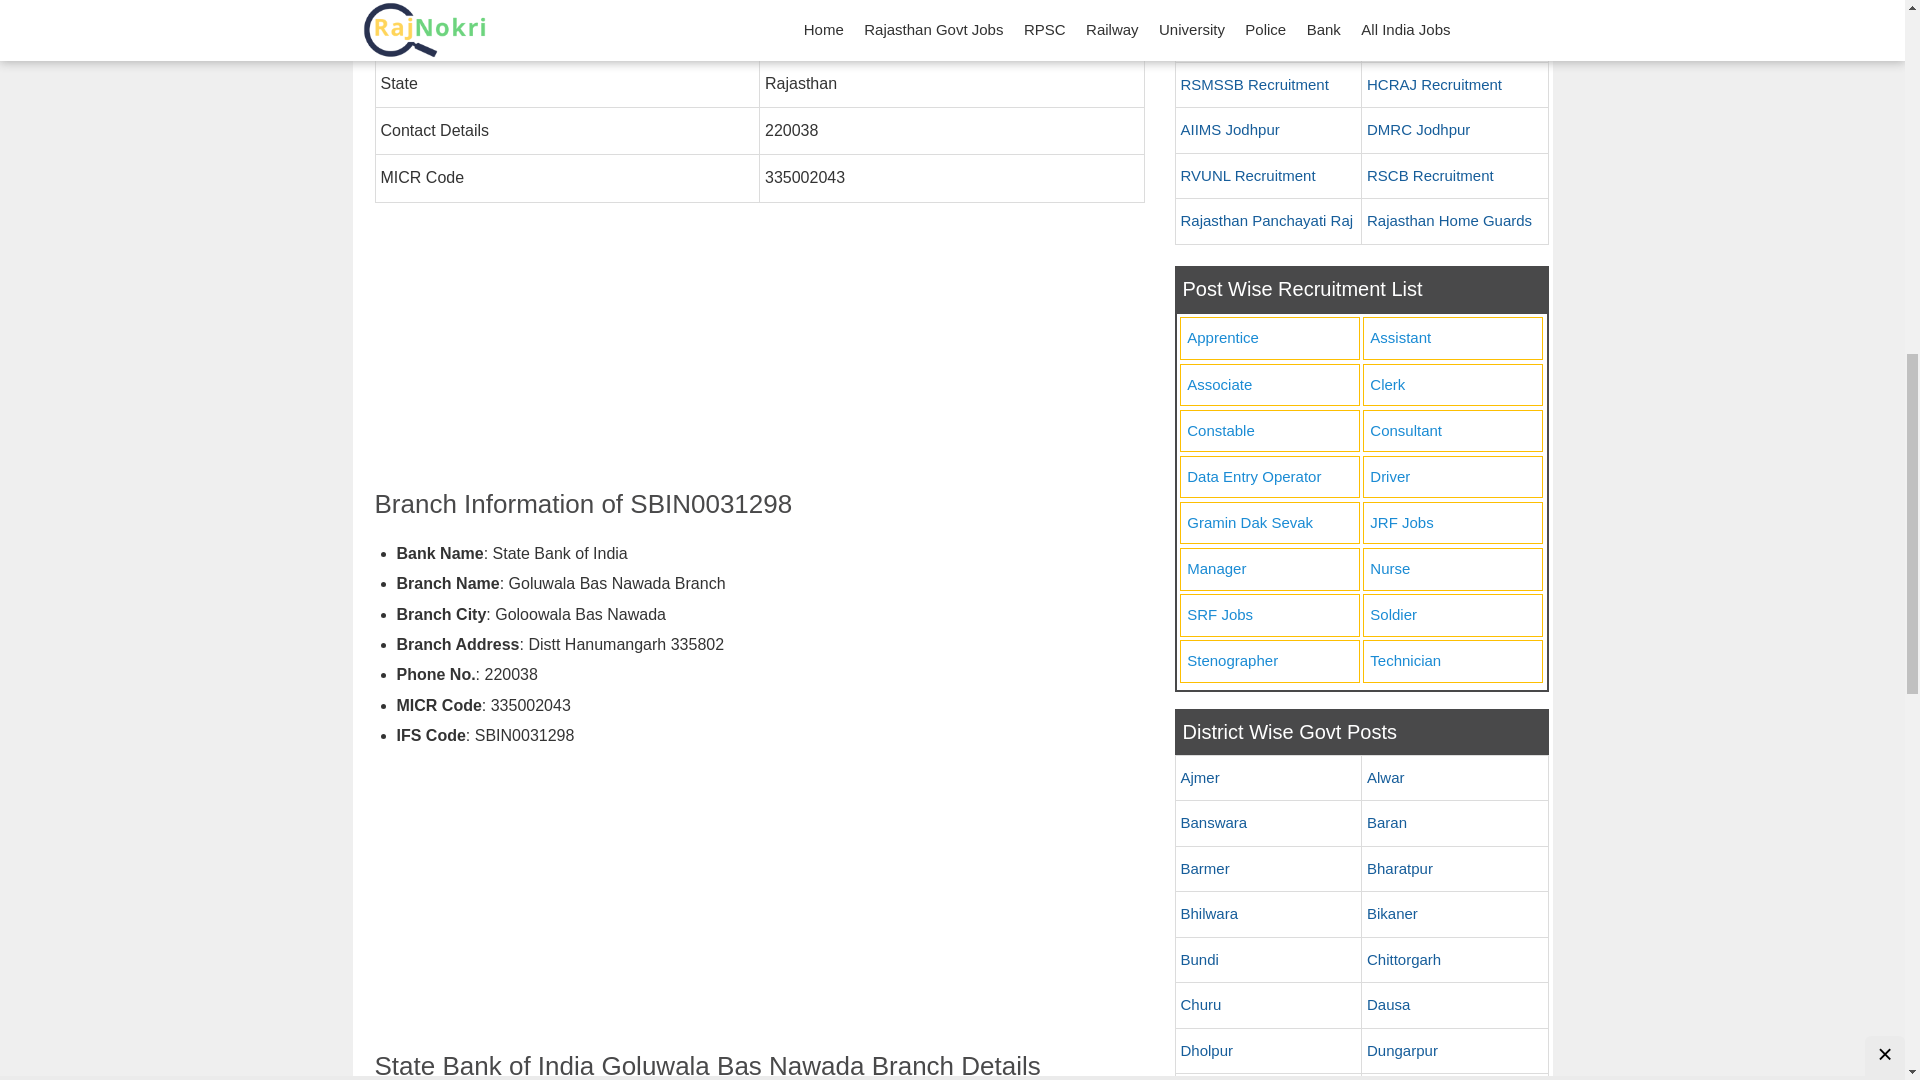 This screenshot has height=1080, width=1920. Describe the element at coordinates (1455, 39) in the screenshot. I see `RPSC Recruitment` at that location.